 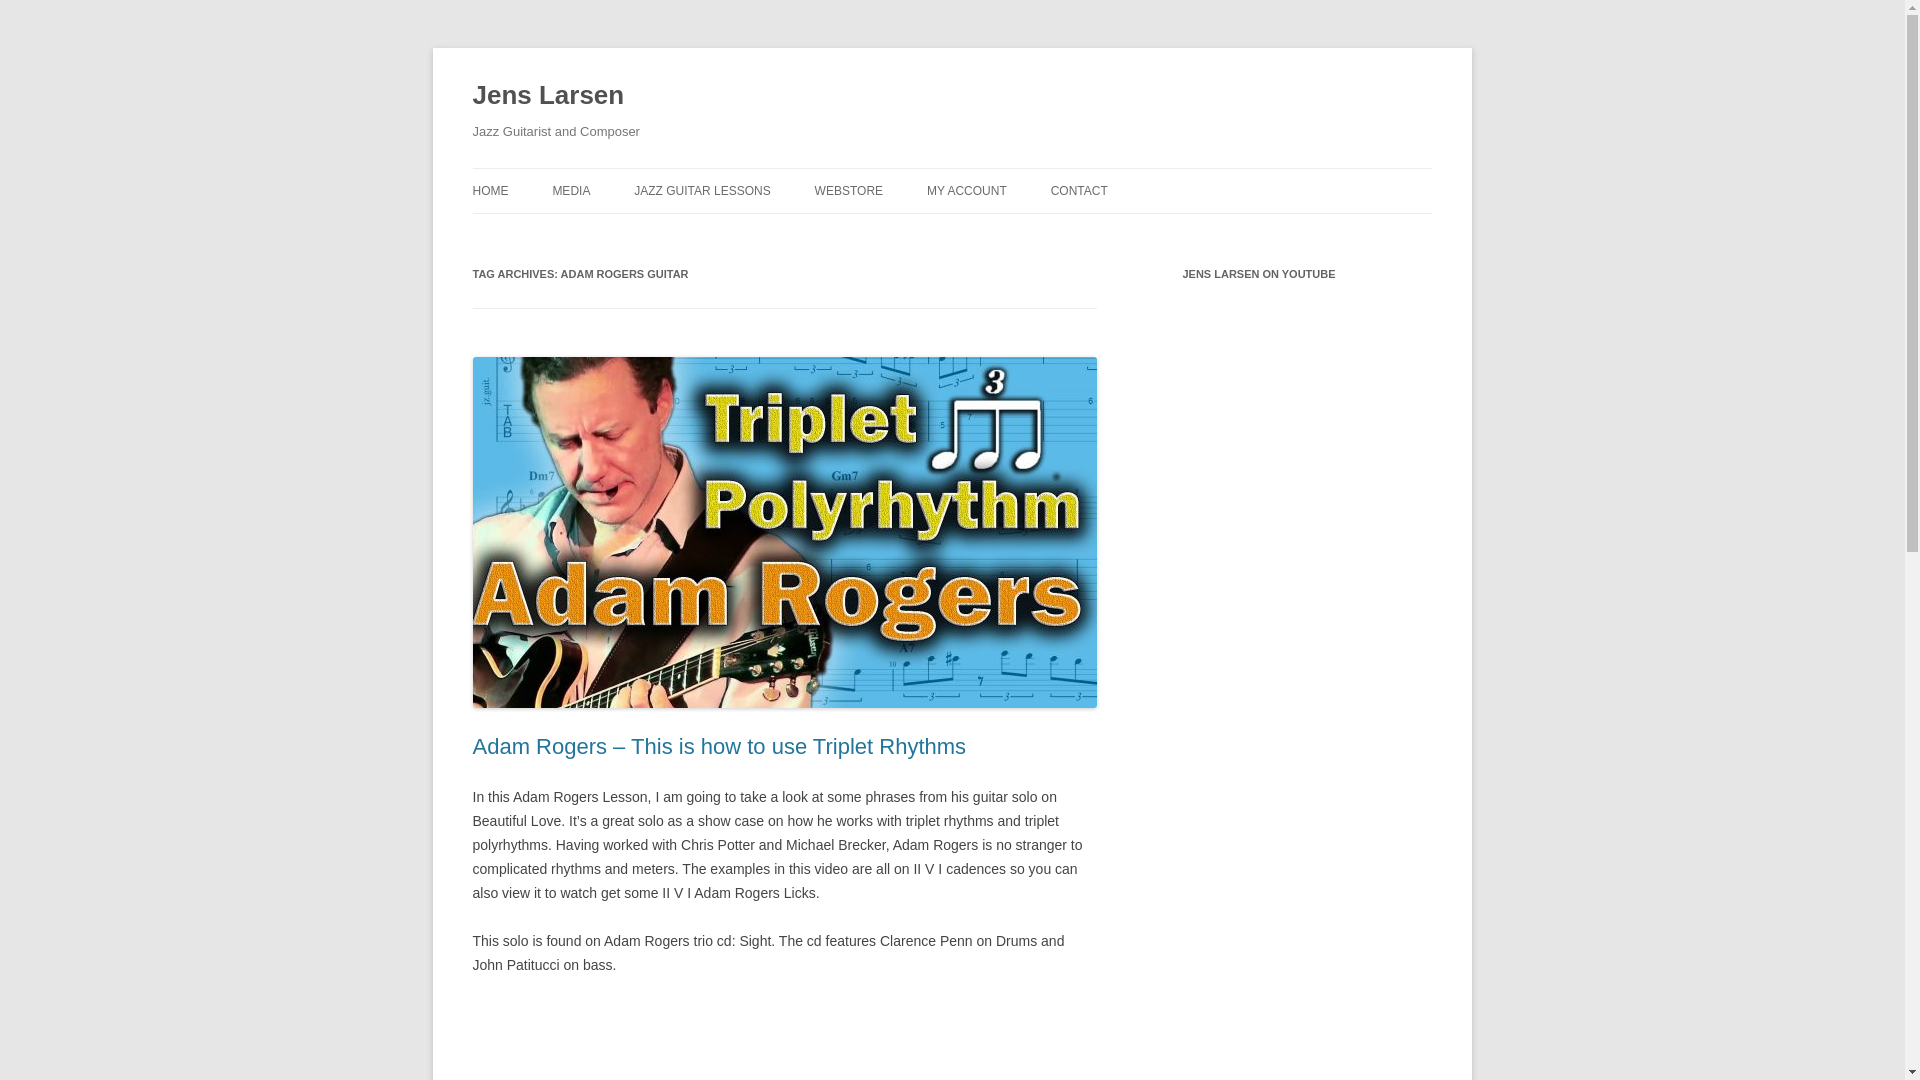 What do you see at coordinates (1027, 232) in the screenshot?
I see `CART` at bounding box center [1027, 232].